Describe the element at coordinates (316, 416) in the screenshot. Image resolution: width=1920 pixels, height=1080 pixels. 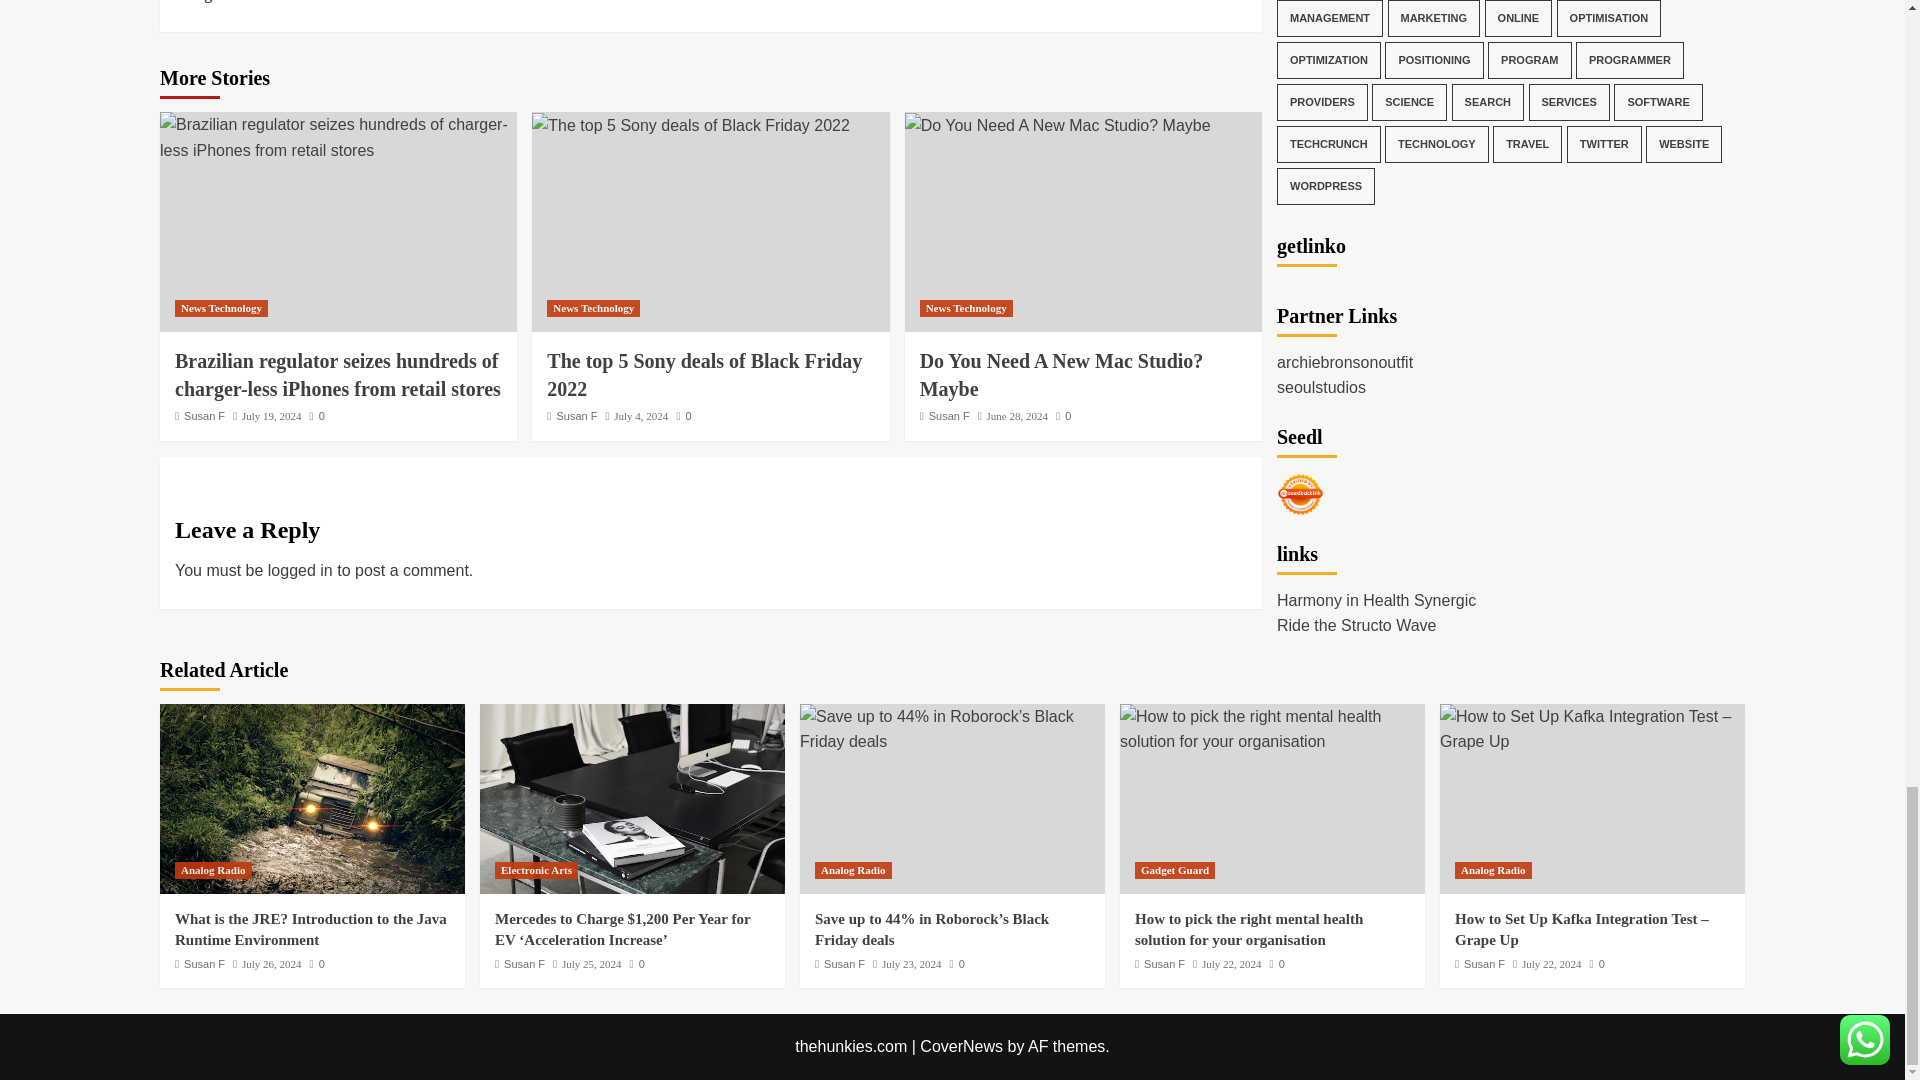
I see `0` at that location.